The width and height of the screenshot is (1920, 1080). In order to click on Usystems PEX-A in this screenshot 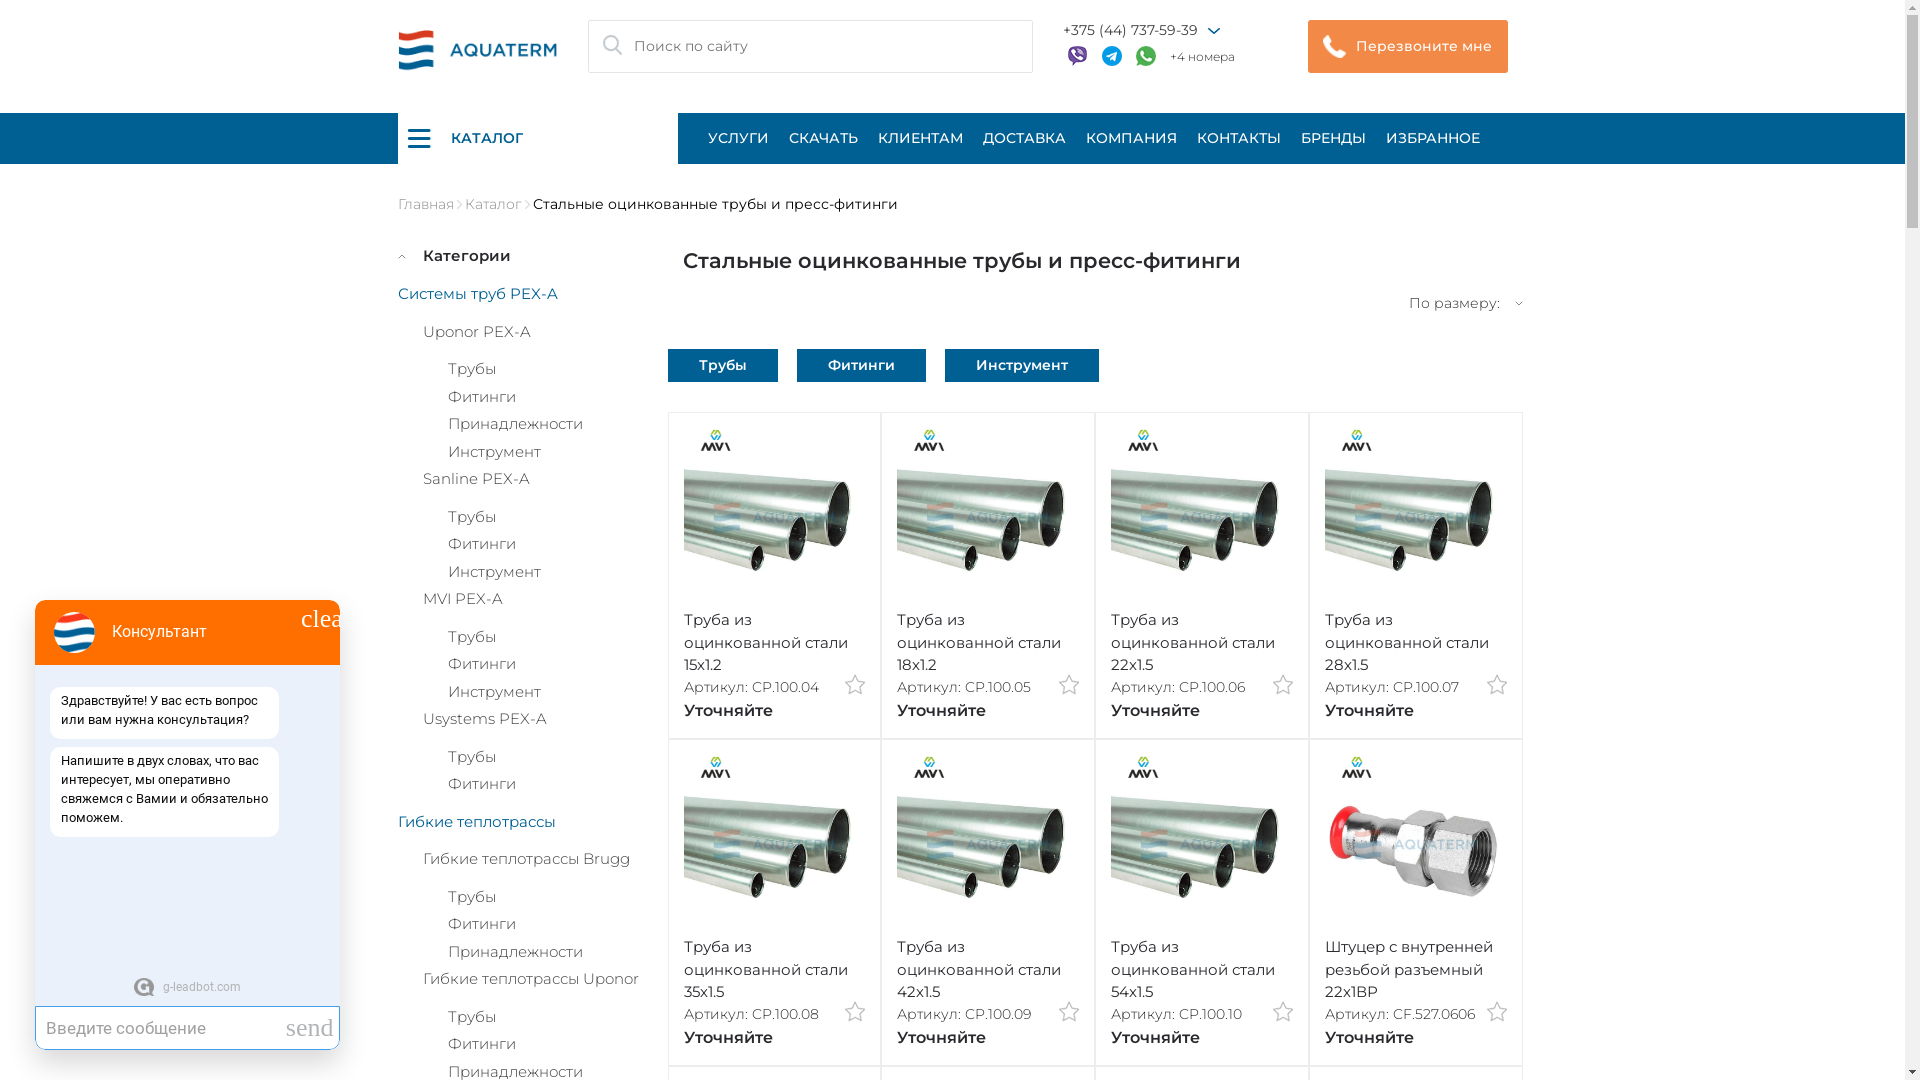, I will do `click(484, 718)`.